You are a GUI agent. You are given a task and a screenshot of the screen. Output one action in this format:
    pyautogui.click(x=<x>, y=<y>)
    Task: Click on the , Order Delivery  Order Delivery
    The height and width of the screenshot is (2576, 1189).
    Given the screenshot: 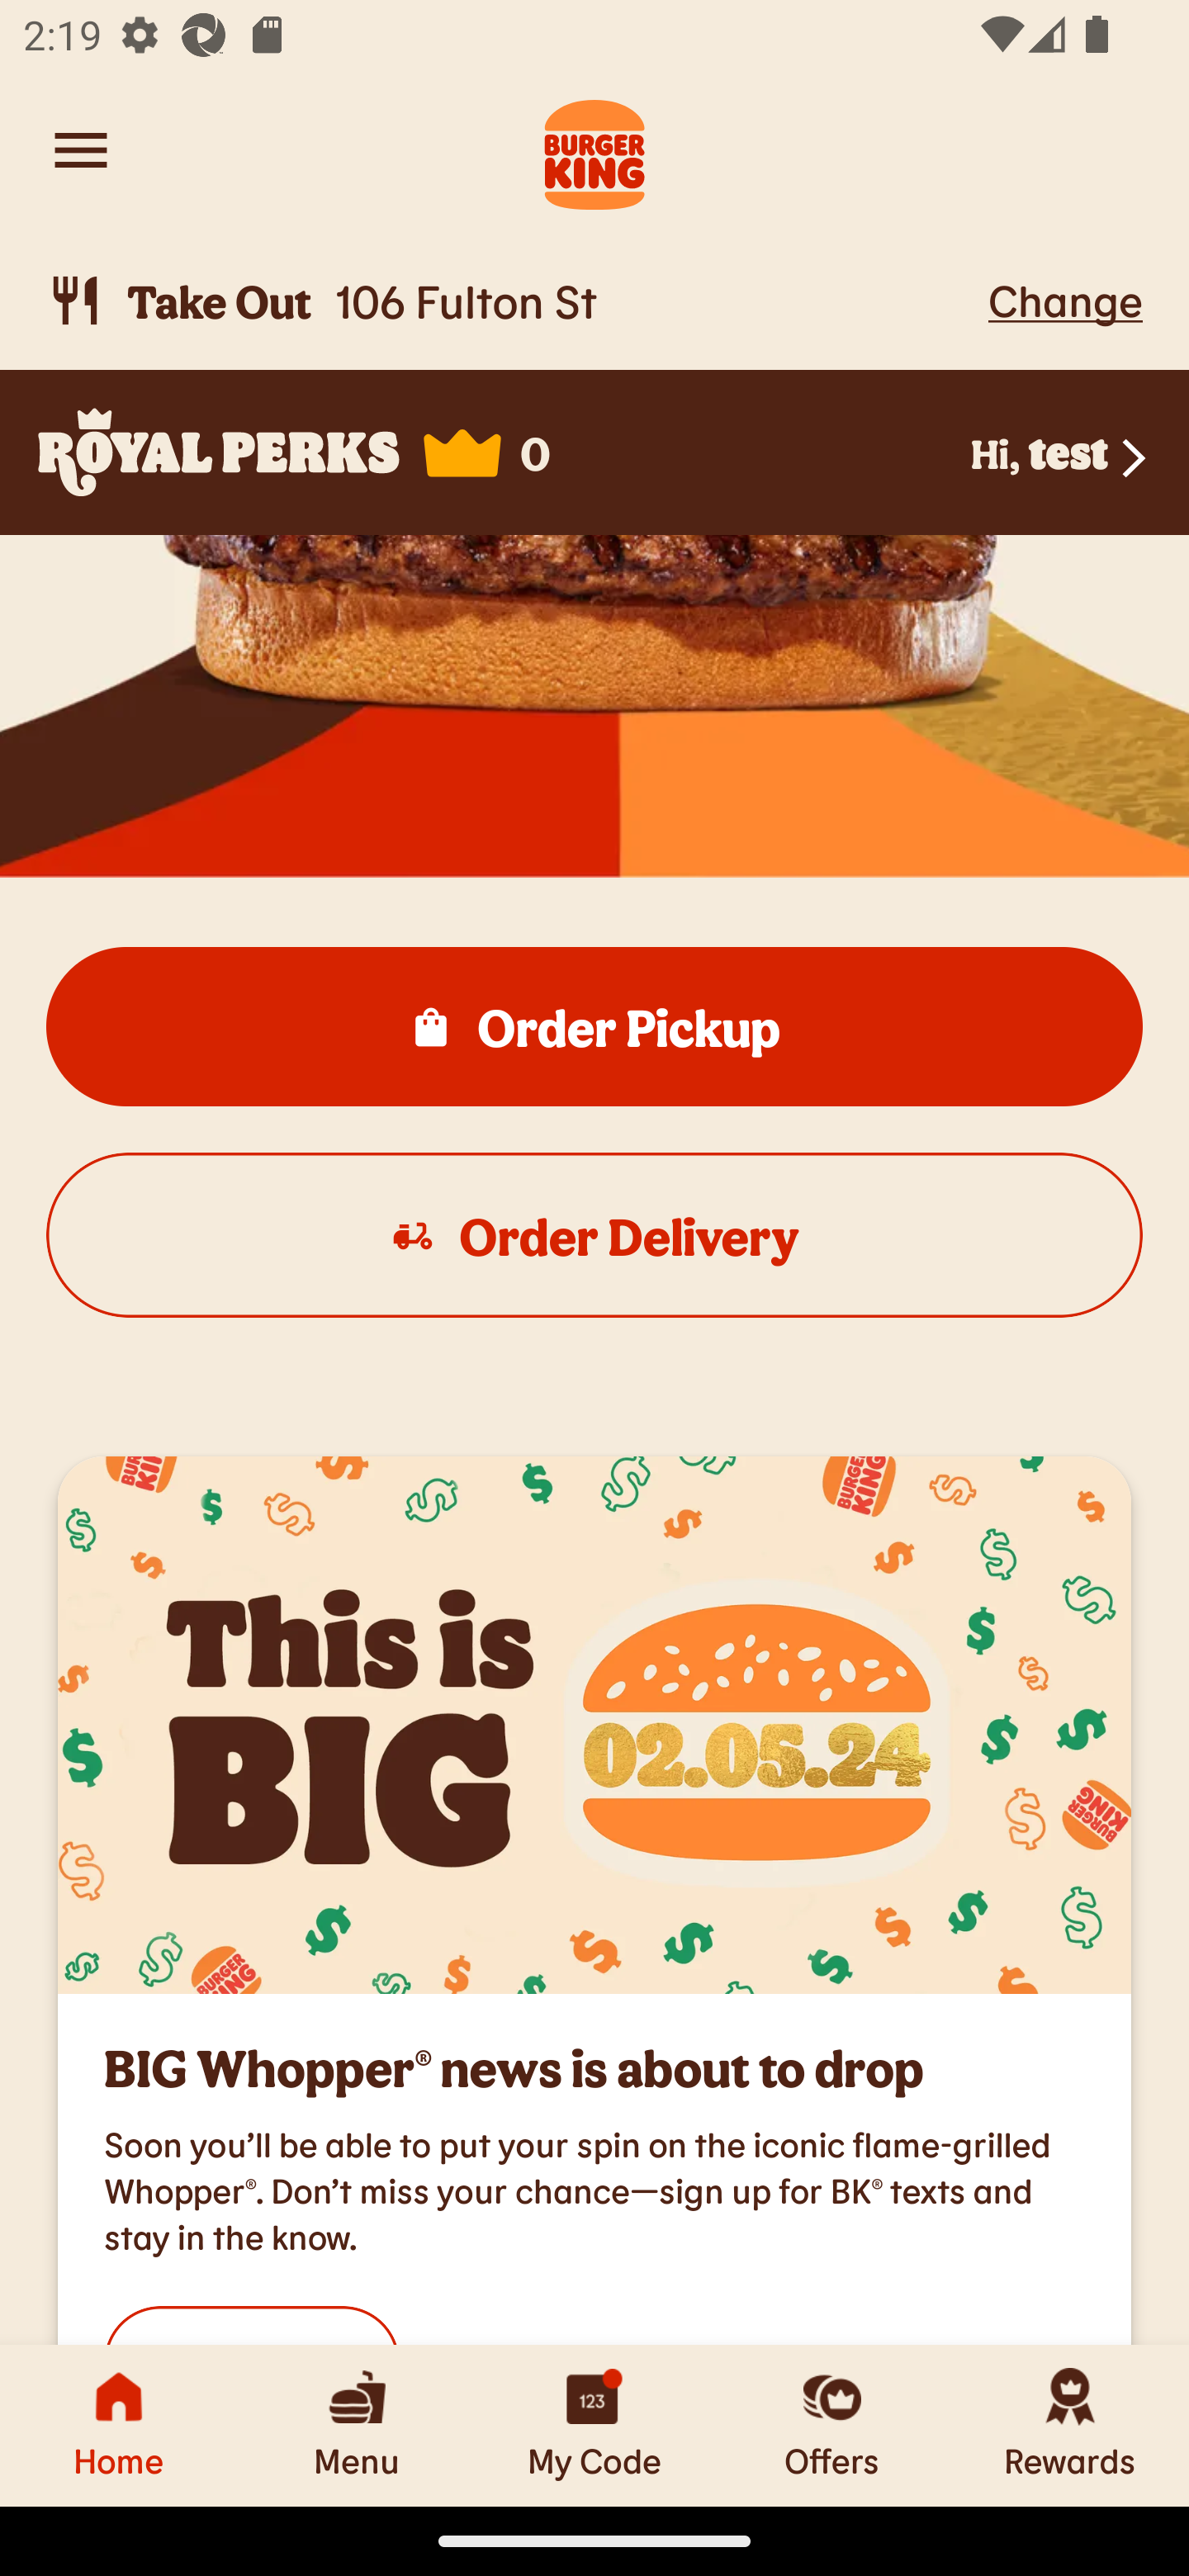 What is the action you would take?
    pyautogui.click(x=594, y=1235)
    